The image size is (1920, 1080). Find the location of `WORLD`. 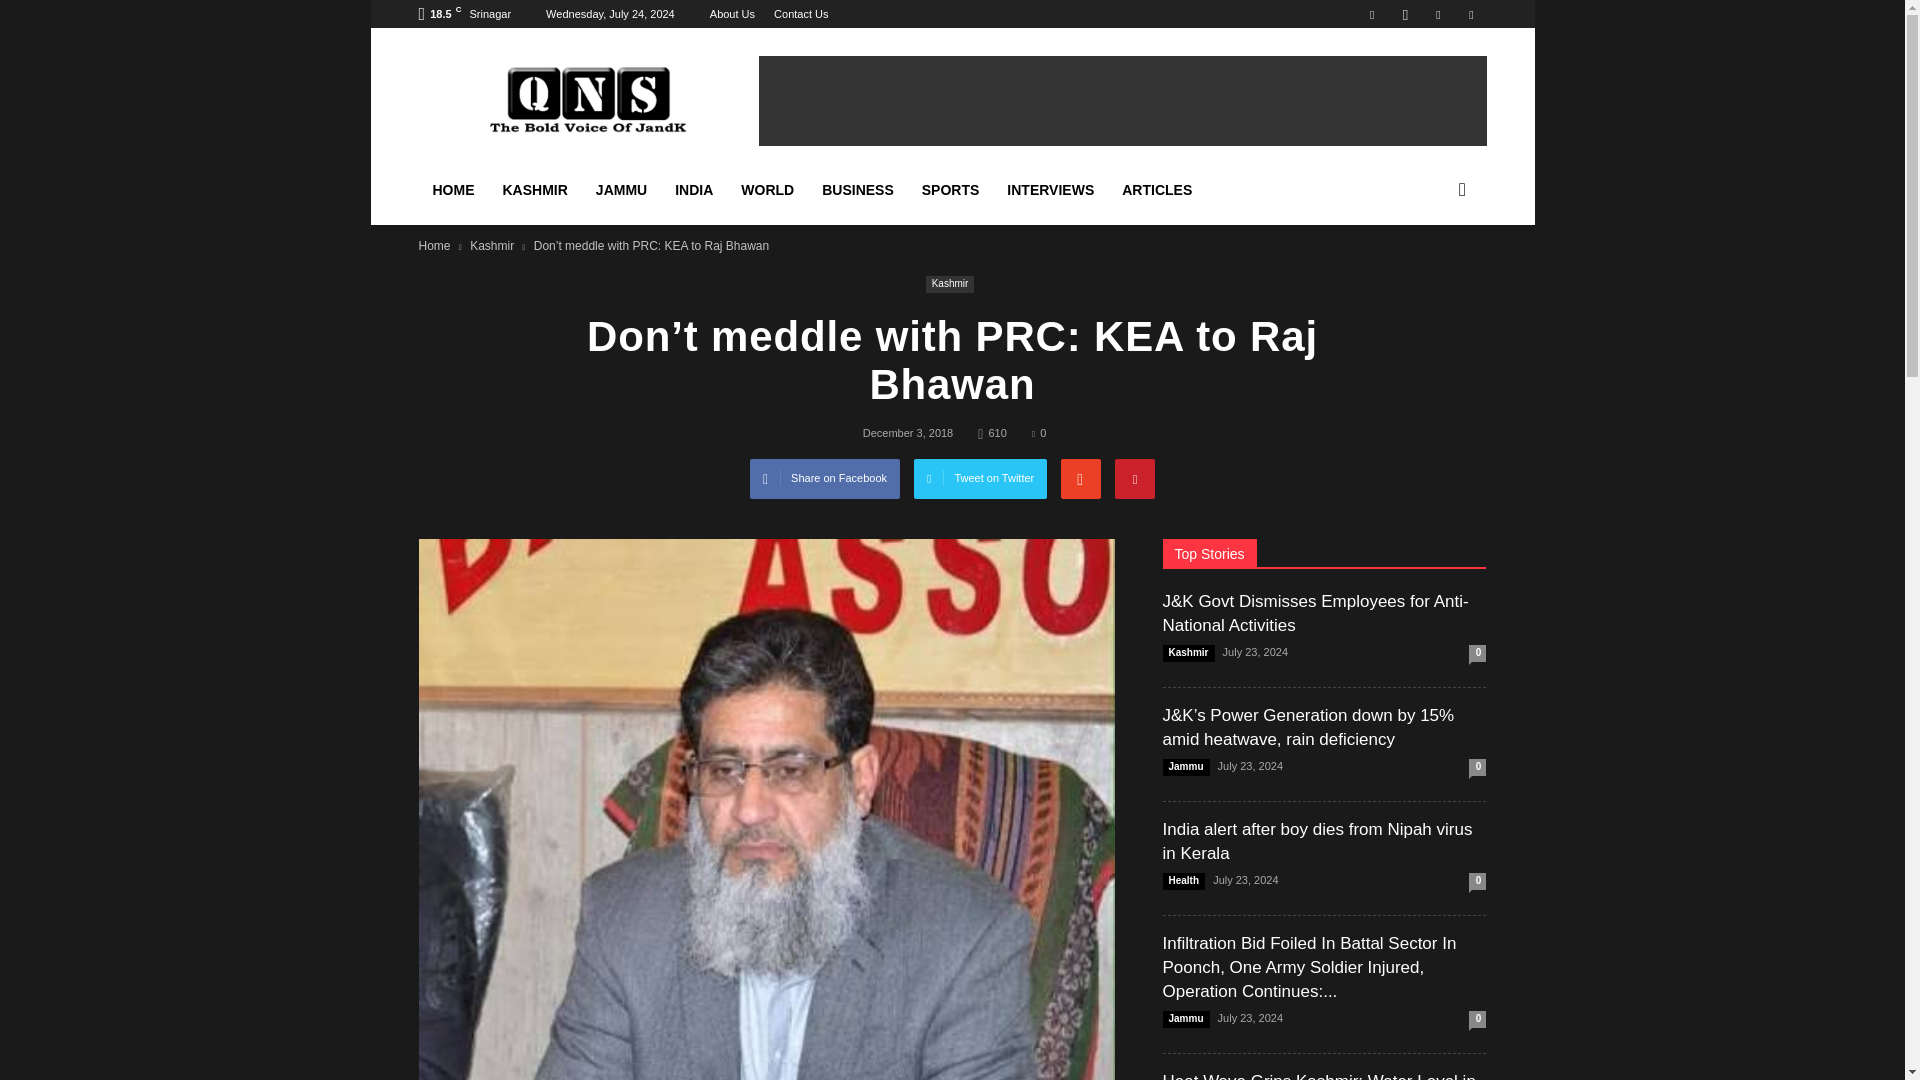

WORLD is located at coordinates (768, 190).